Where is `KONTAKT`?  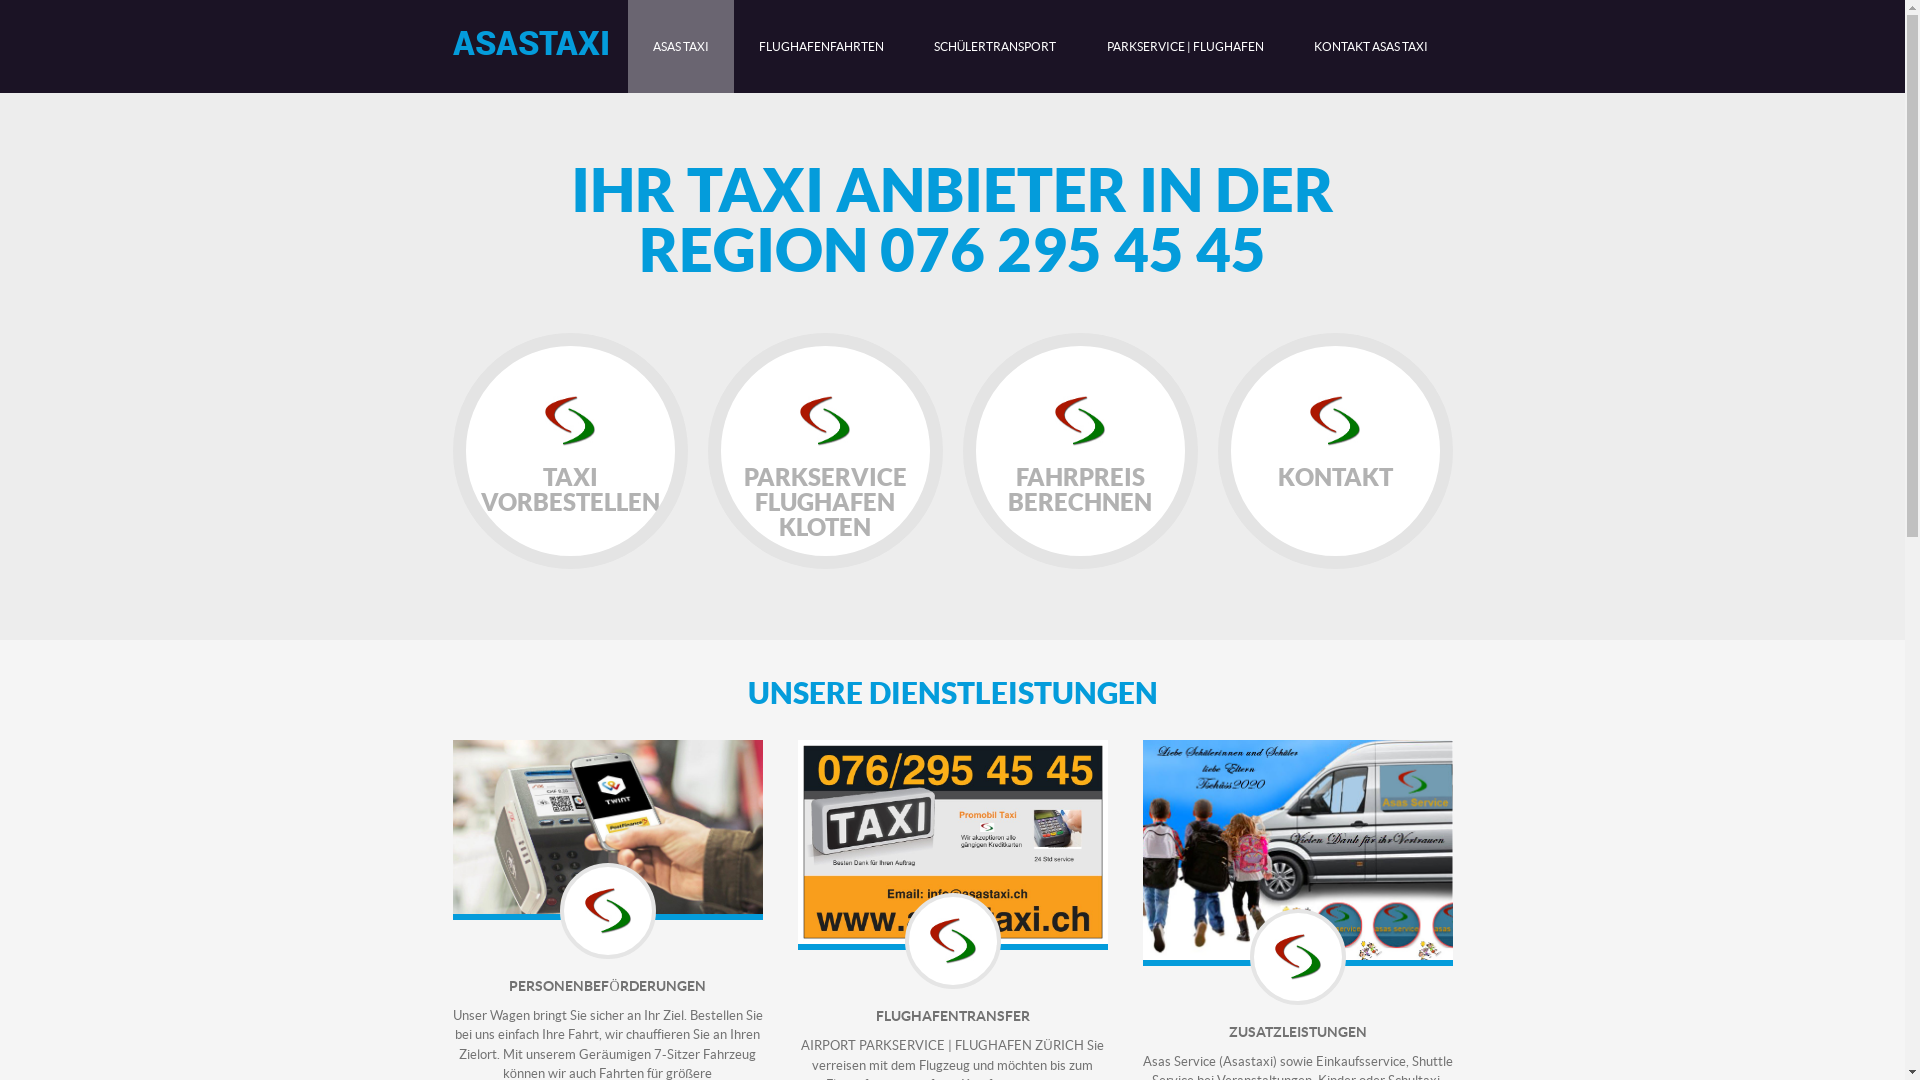 KONTAKT is located at coordinates (1336, 451).